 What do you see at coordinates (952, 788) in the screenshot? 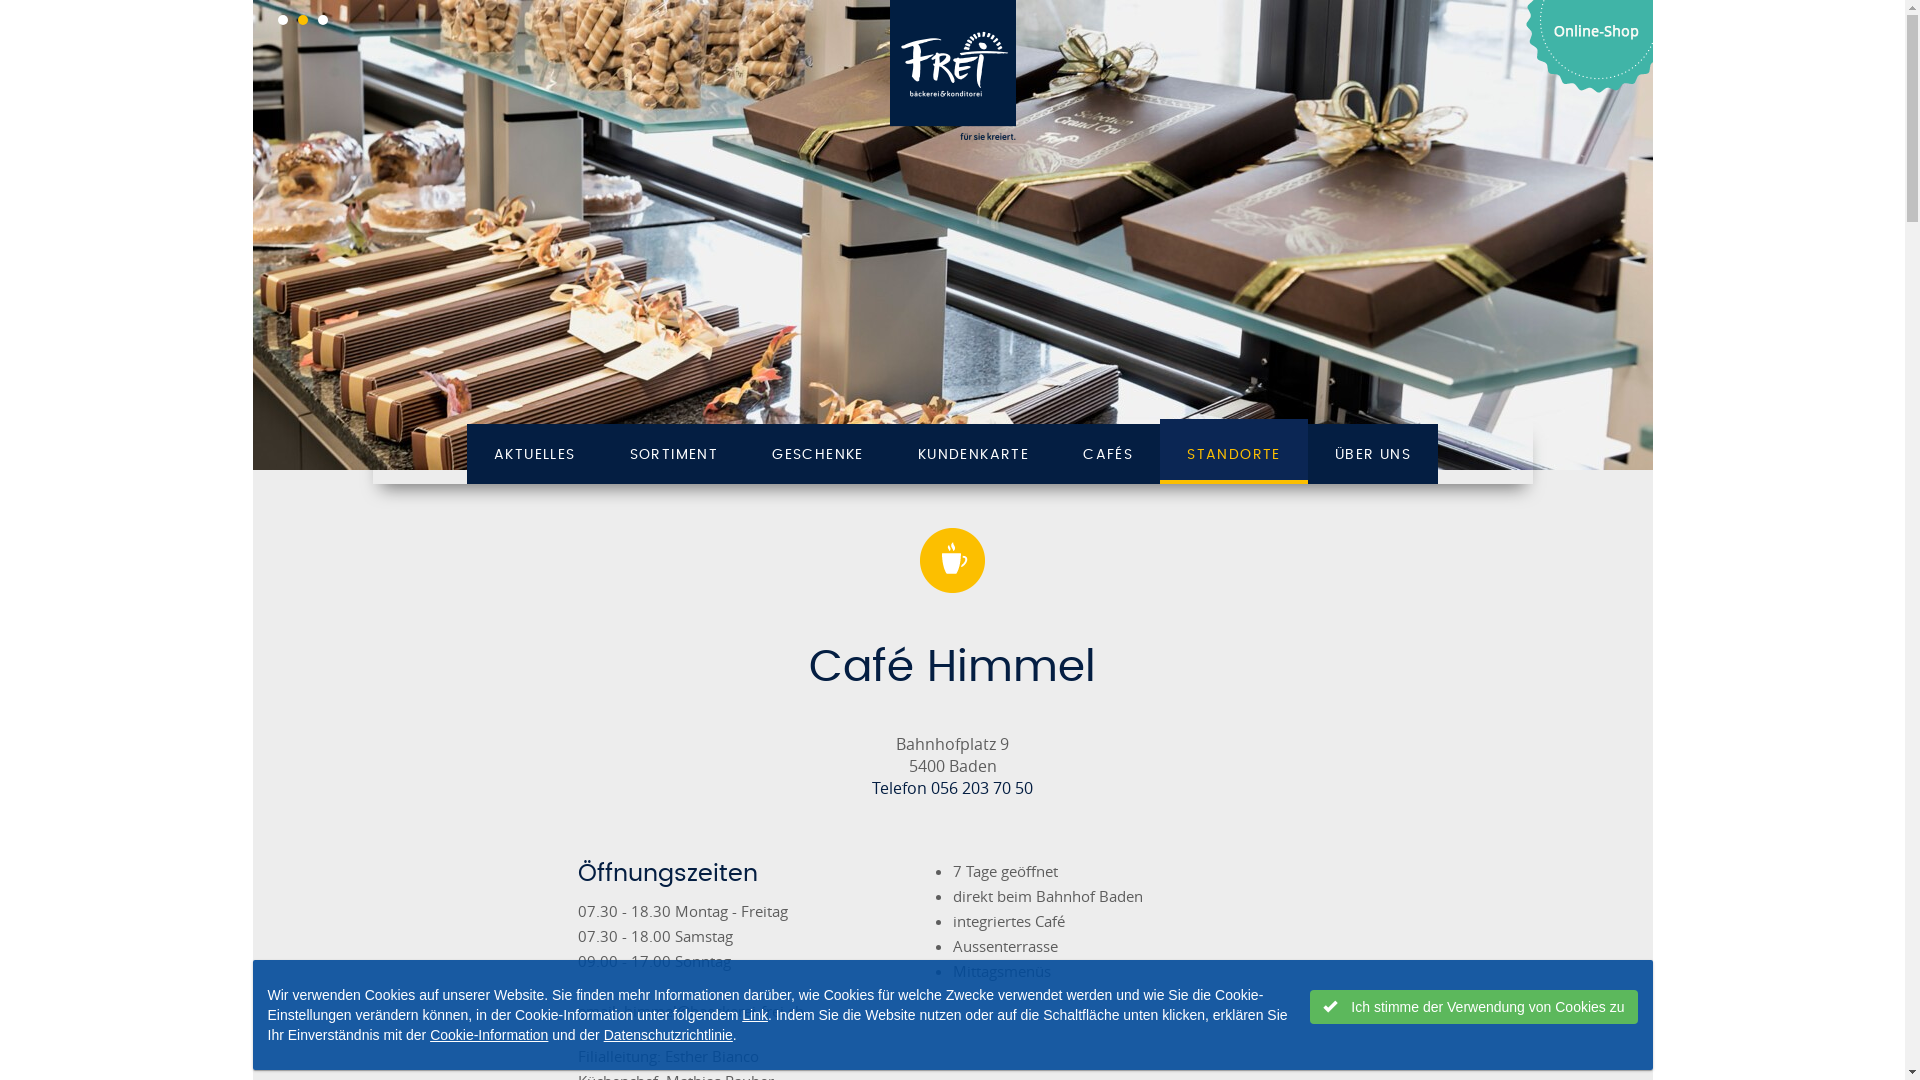
I see `Telefon 056 203 70 50` at bounding box center [952, 788].